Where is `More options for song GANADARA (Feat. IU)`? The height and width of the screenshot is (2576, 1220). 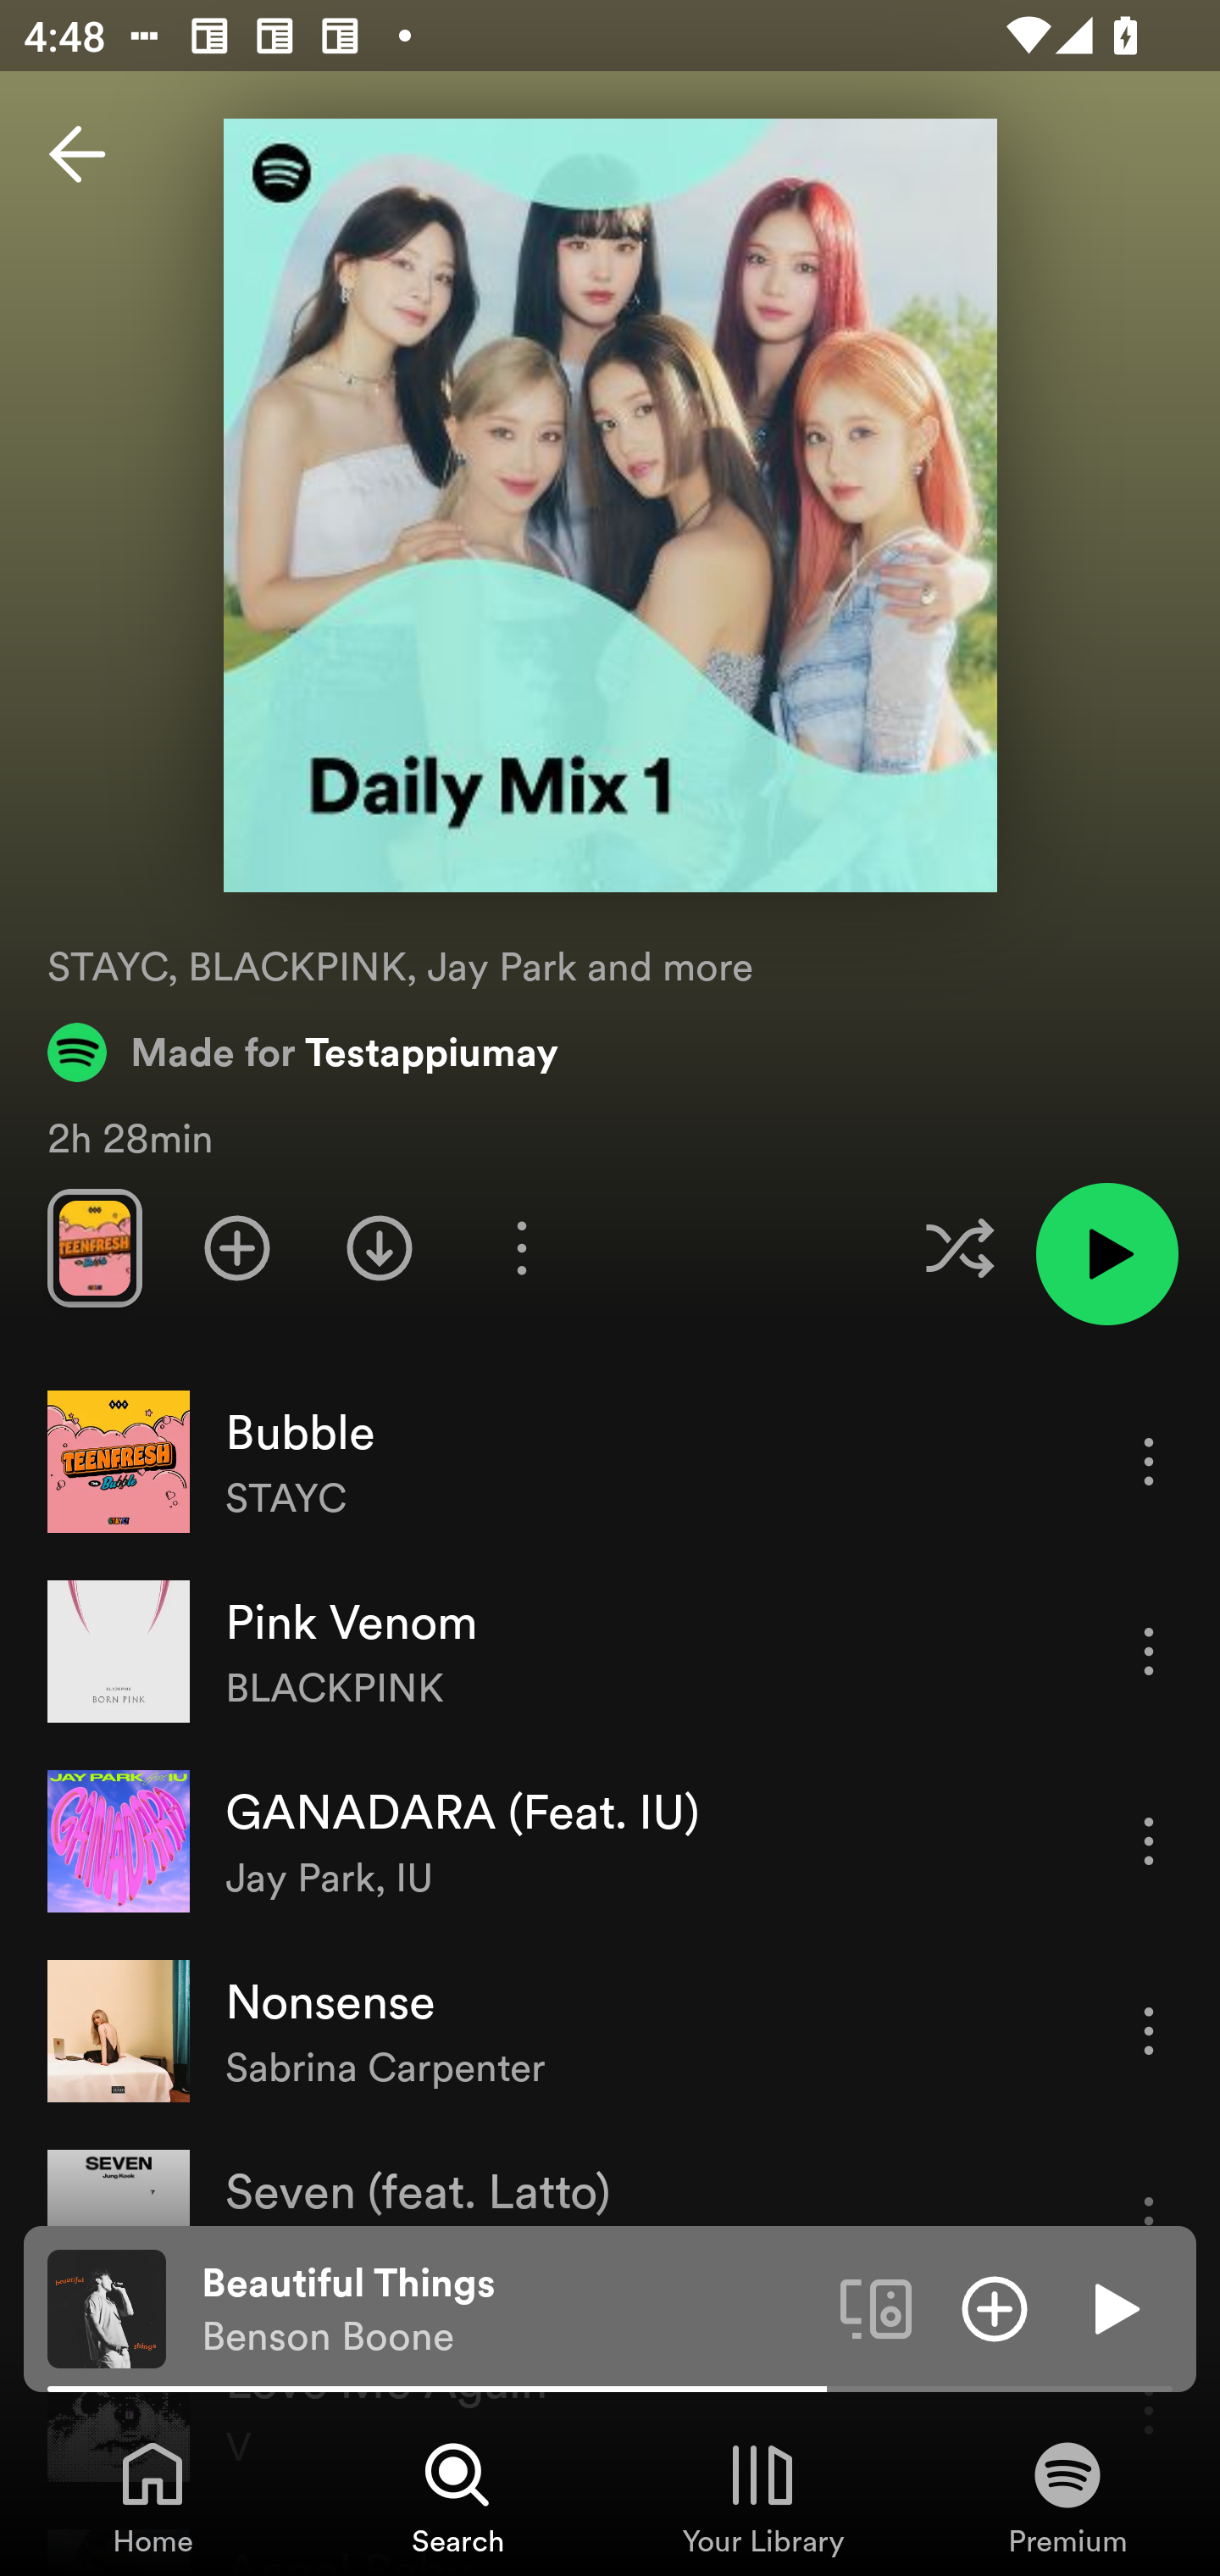 More options for song GANADARA (Feat. IU) is located at coordinates (1149, 1840).